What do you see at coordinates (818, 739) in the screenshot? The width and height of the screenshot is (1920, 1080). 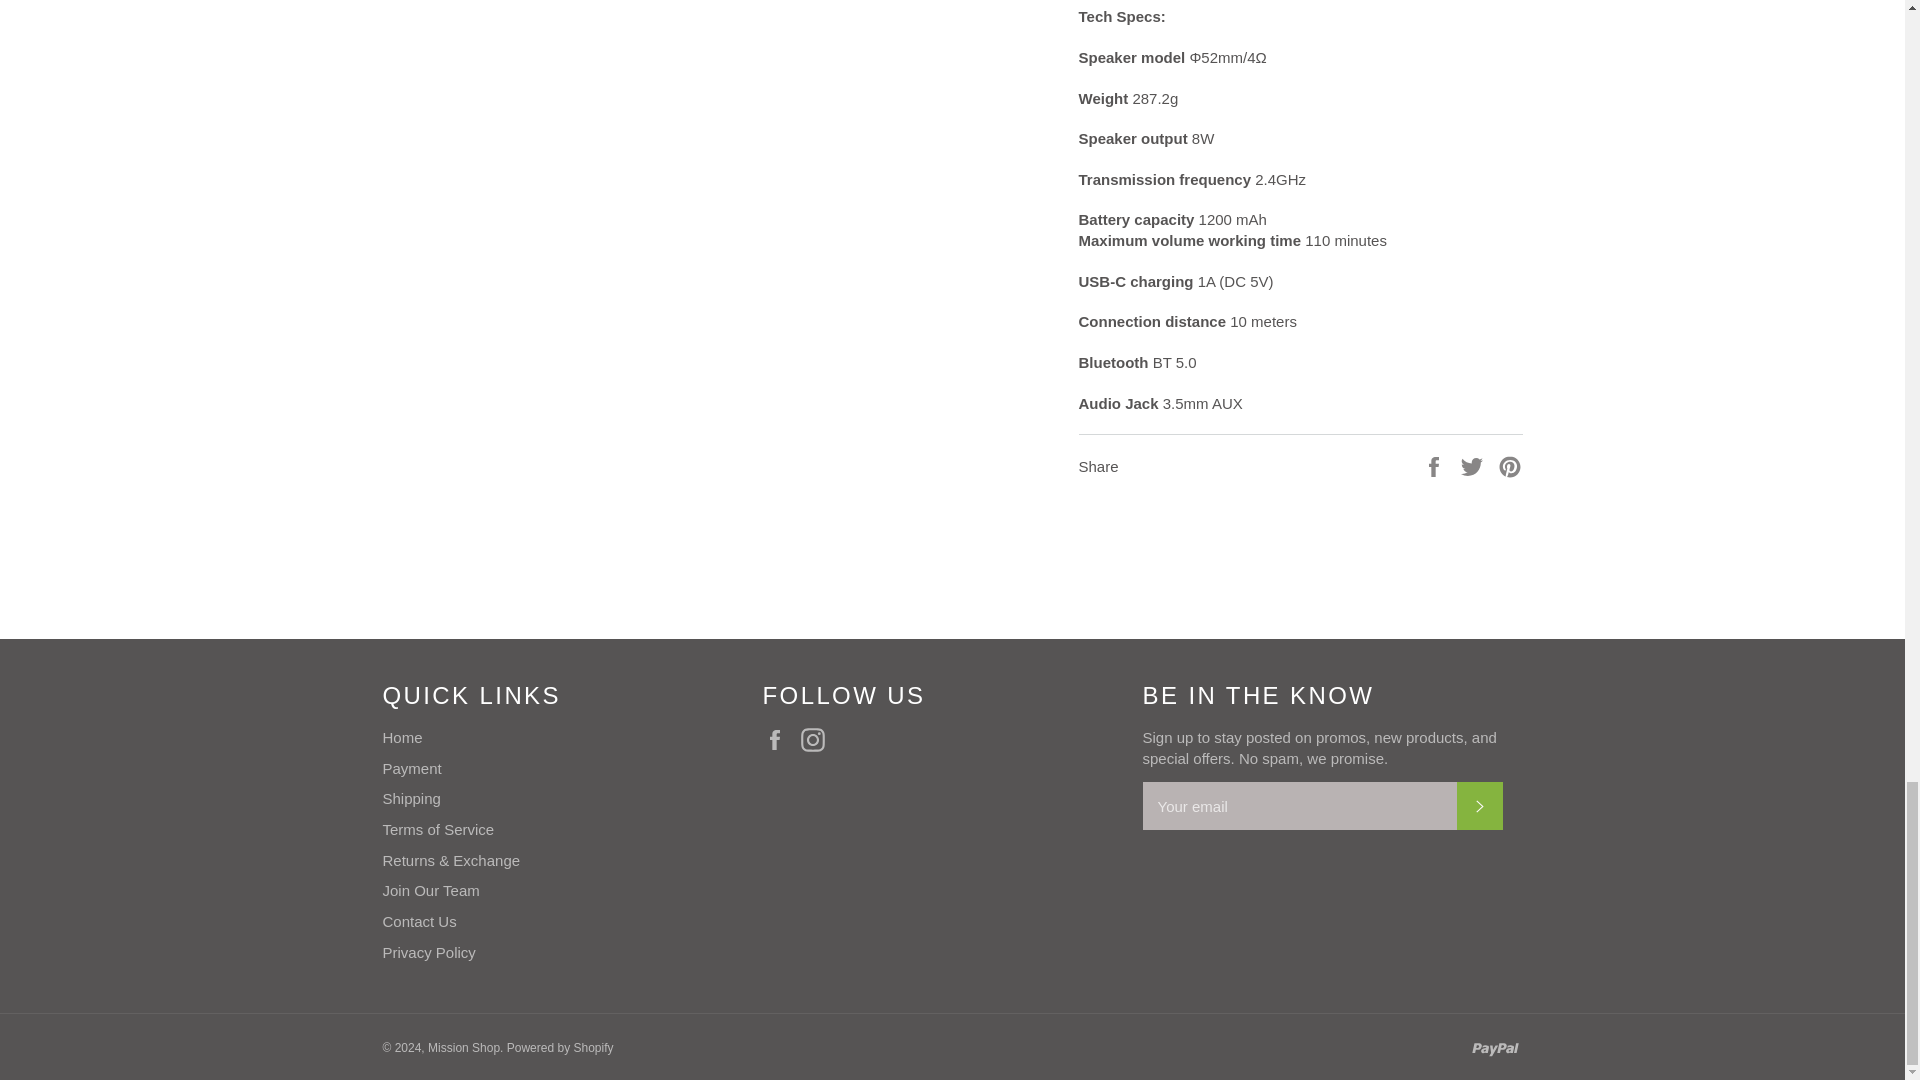 I see `Mission Shop on Instagram` at bounding box center [818, 739].